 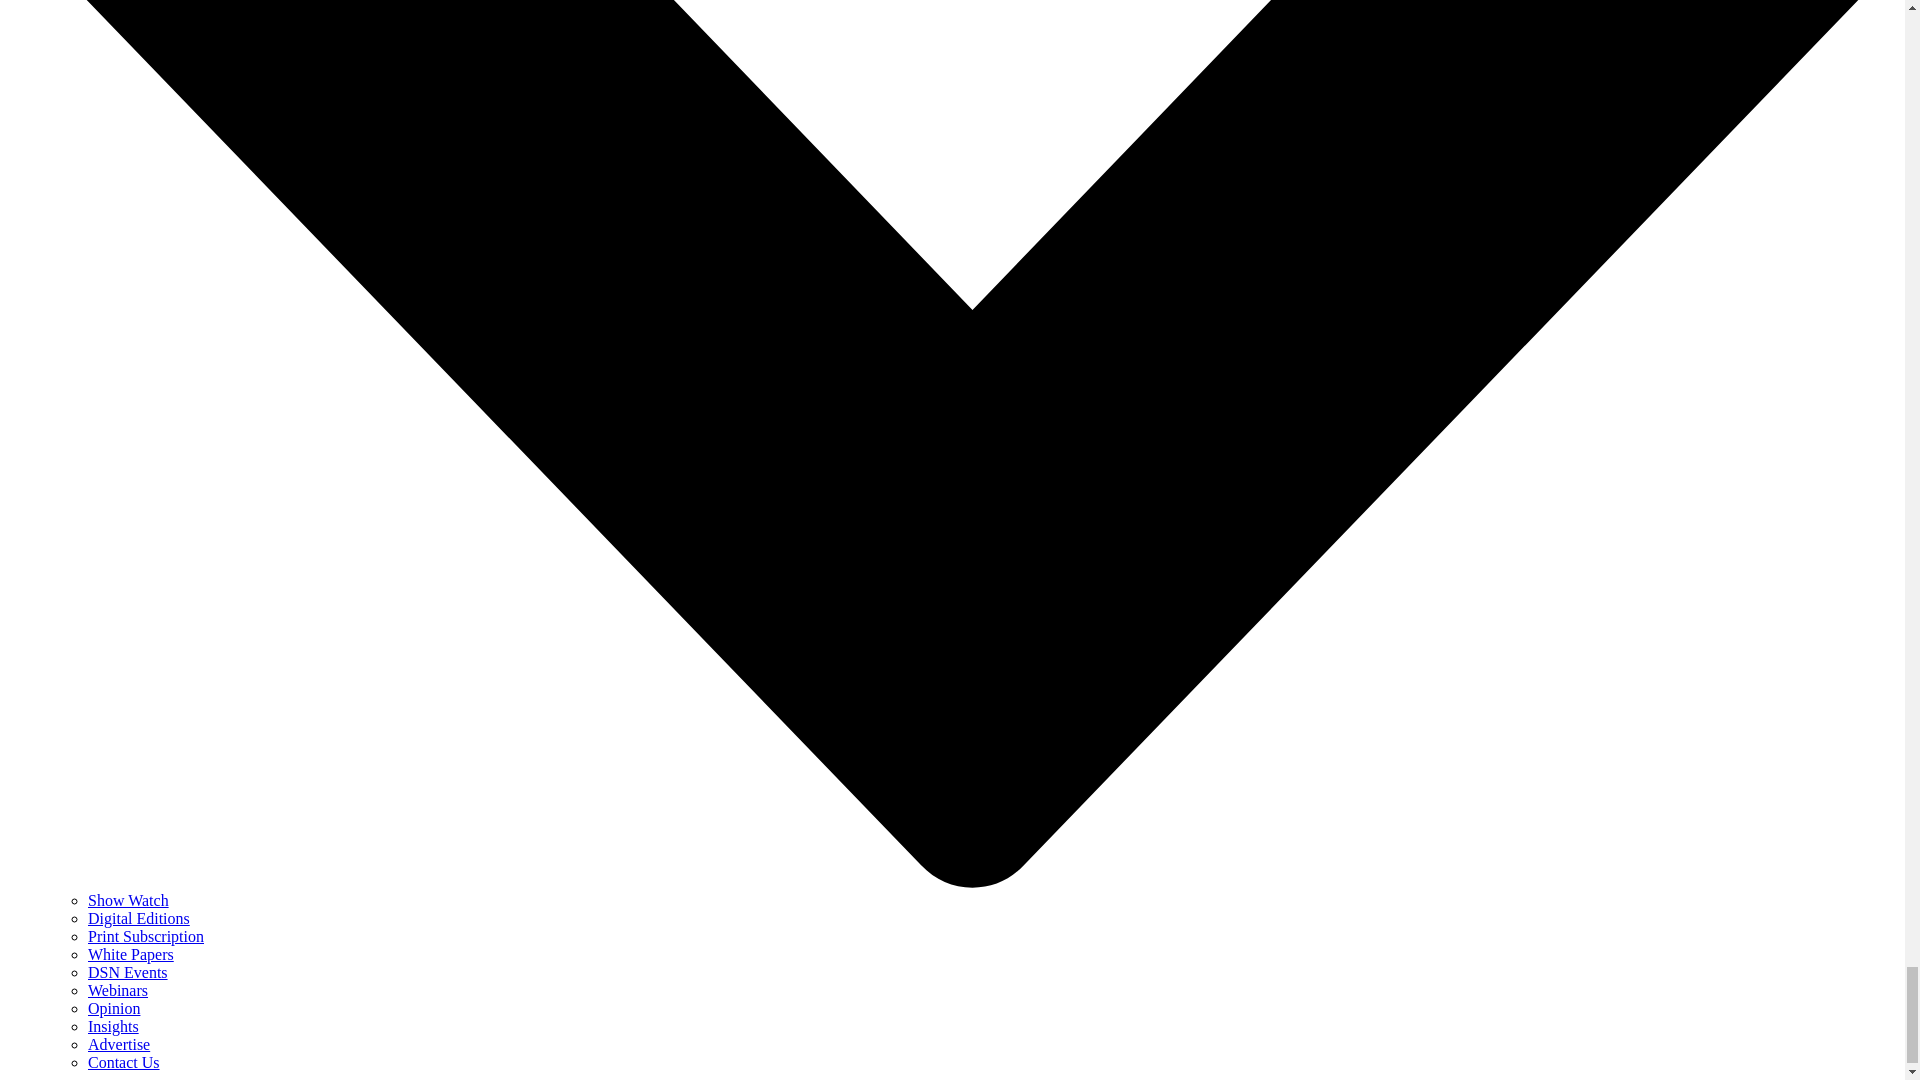 What do you see at coordinates (118, 990) in the screenshot?
I see `Webinars` at bounding box center [118, 990].